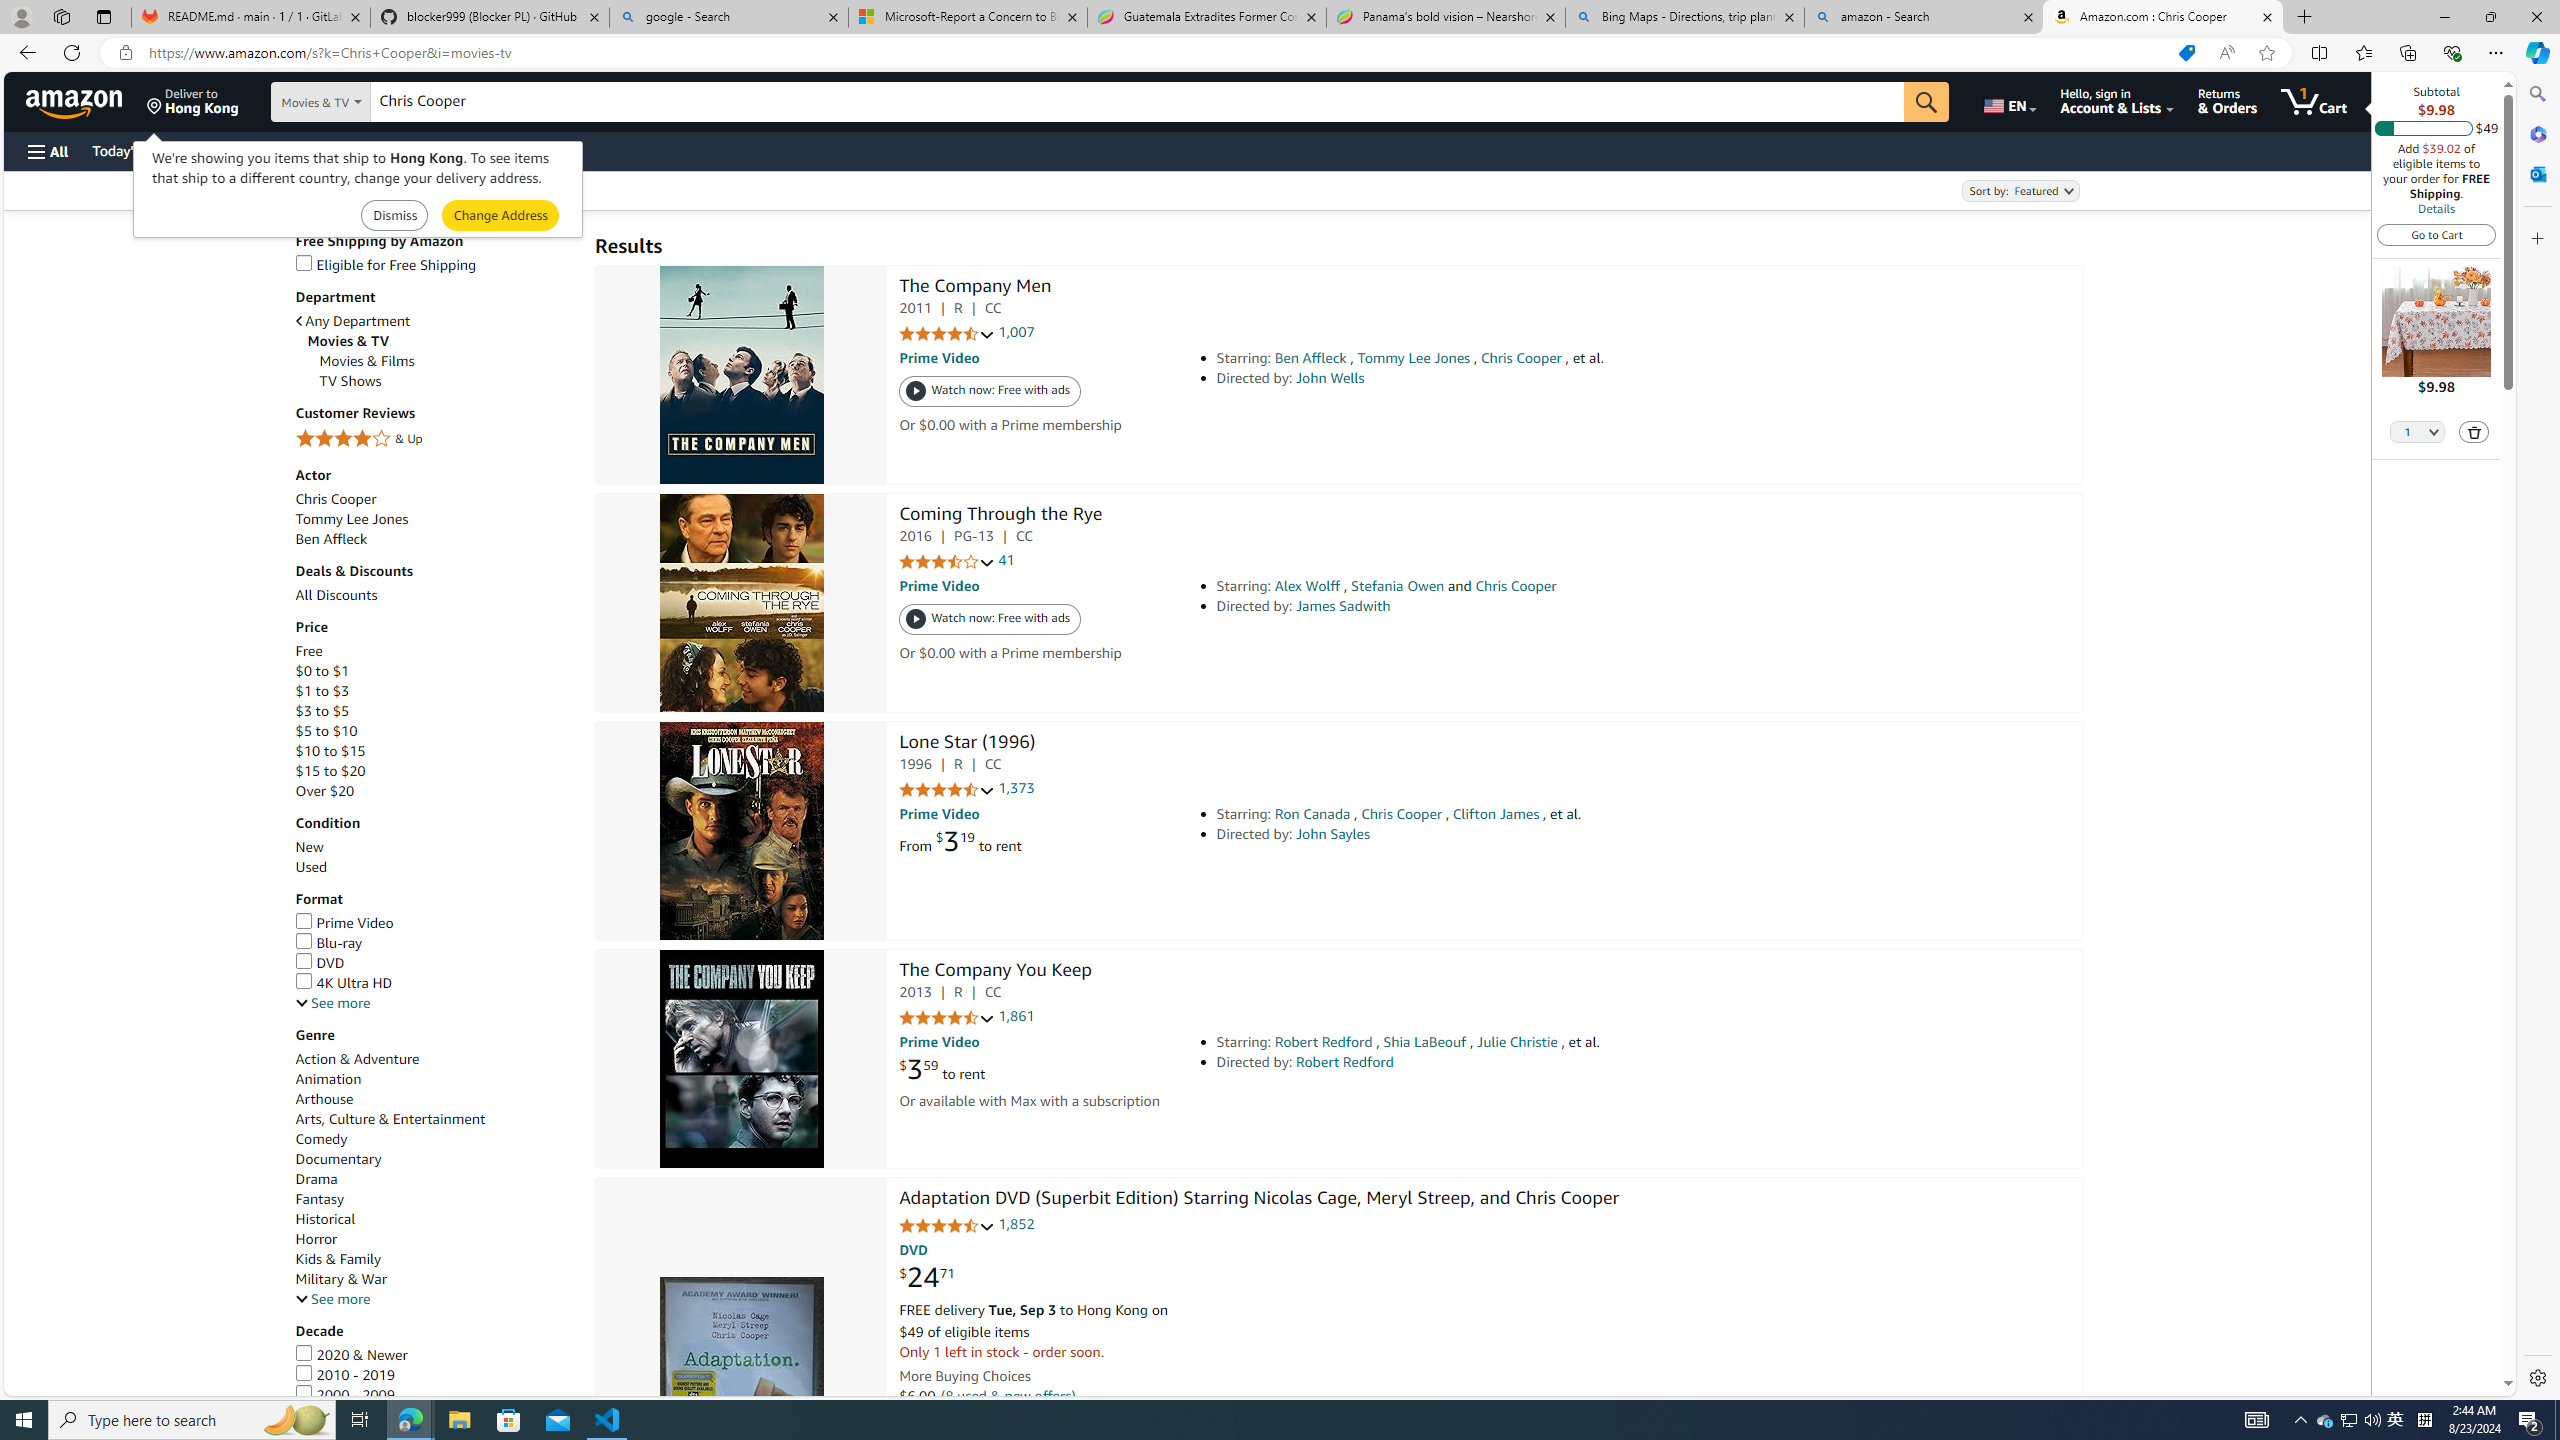  Describe the element at coordinates (1138, 102) in the screenshot. I see `Search Amazon` at that location.